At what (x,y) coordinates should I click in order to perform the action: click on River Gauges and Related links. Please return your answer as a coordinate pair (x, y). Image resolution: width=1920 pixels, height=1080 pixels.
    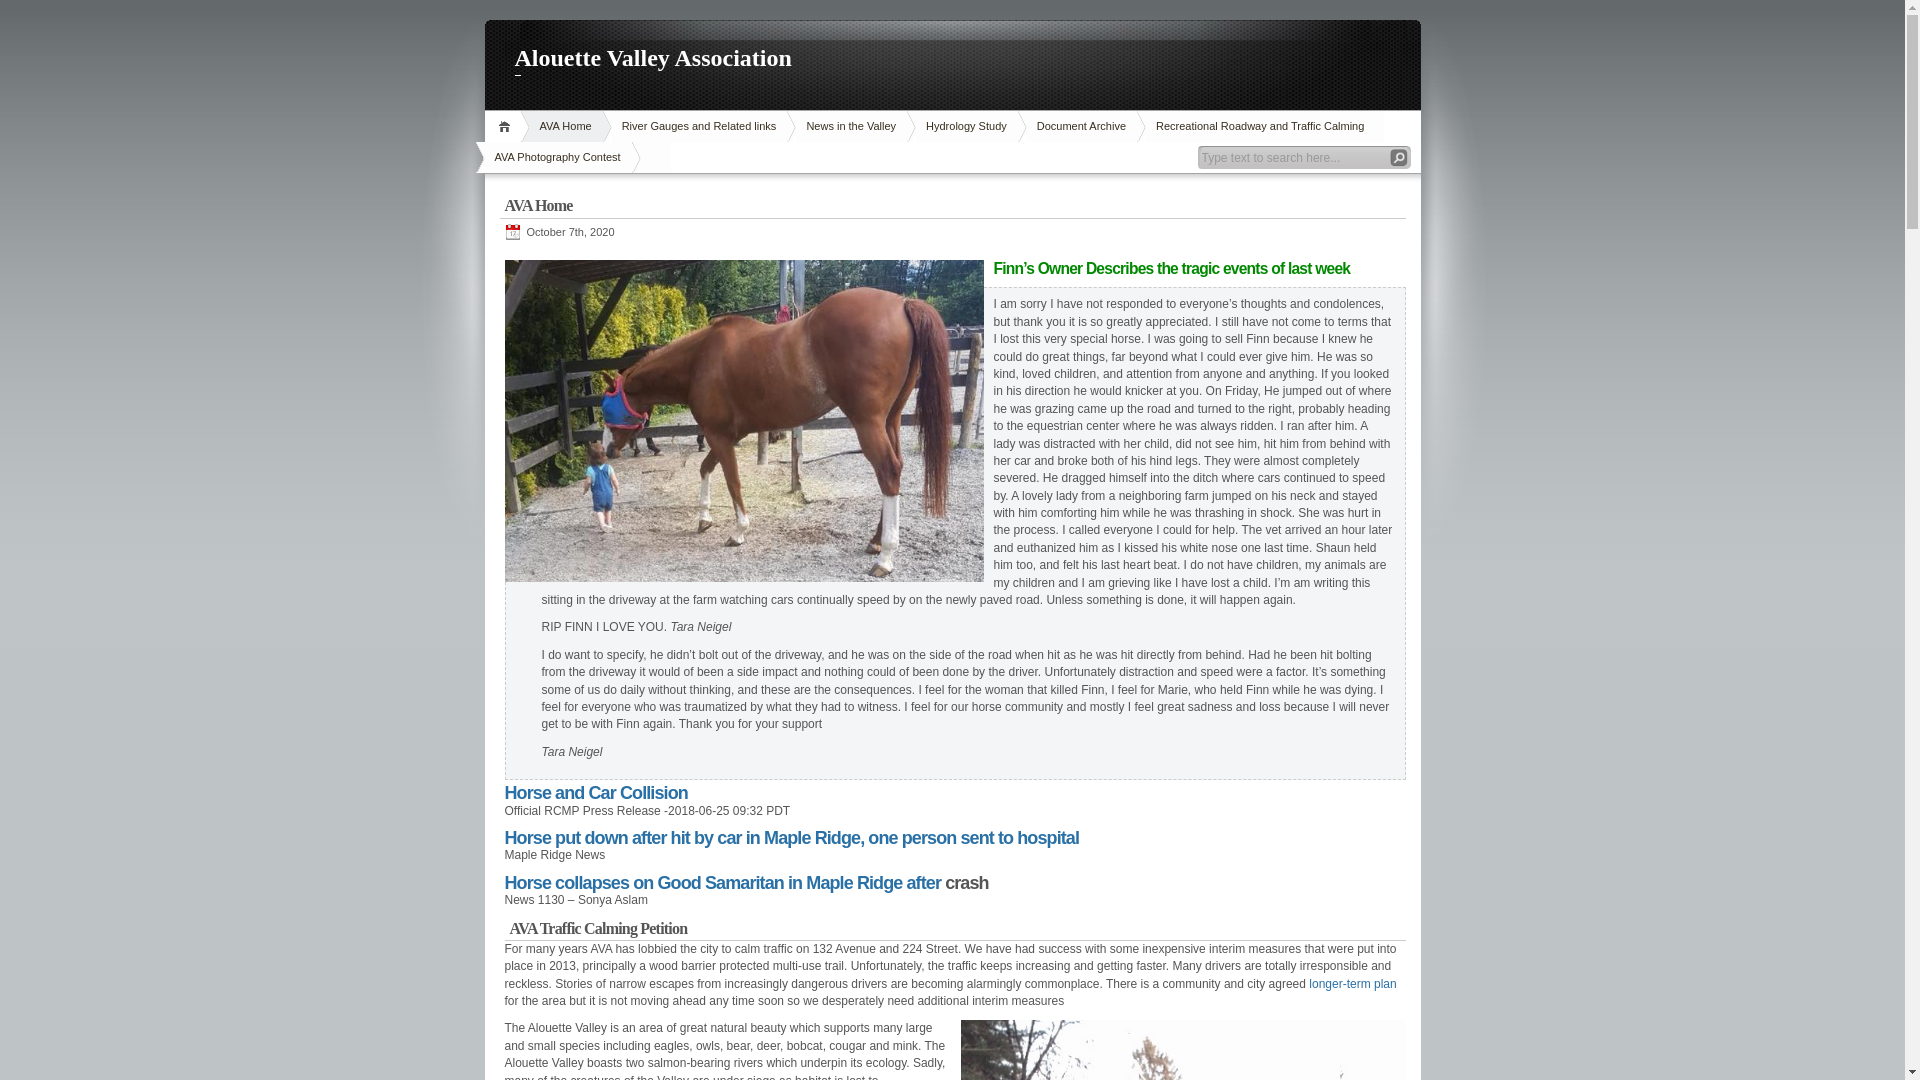
    Looking at the image, I should click on (700, 126).